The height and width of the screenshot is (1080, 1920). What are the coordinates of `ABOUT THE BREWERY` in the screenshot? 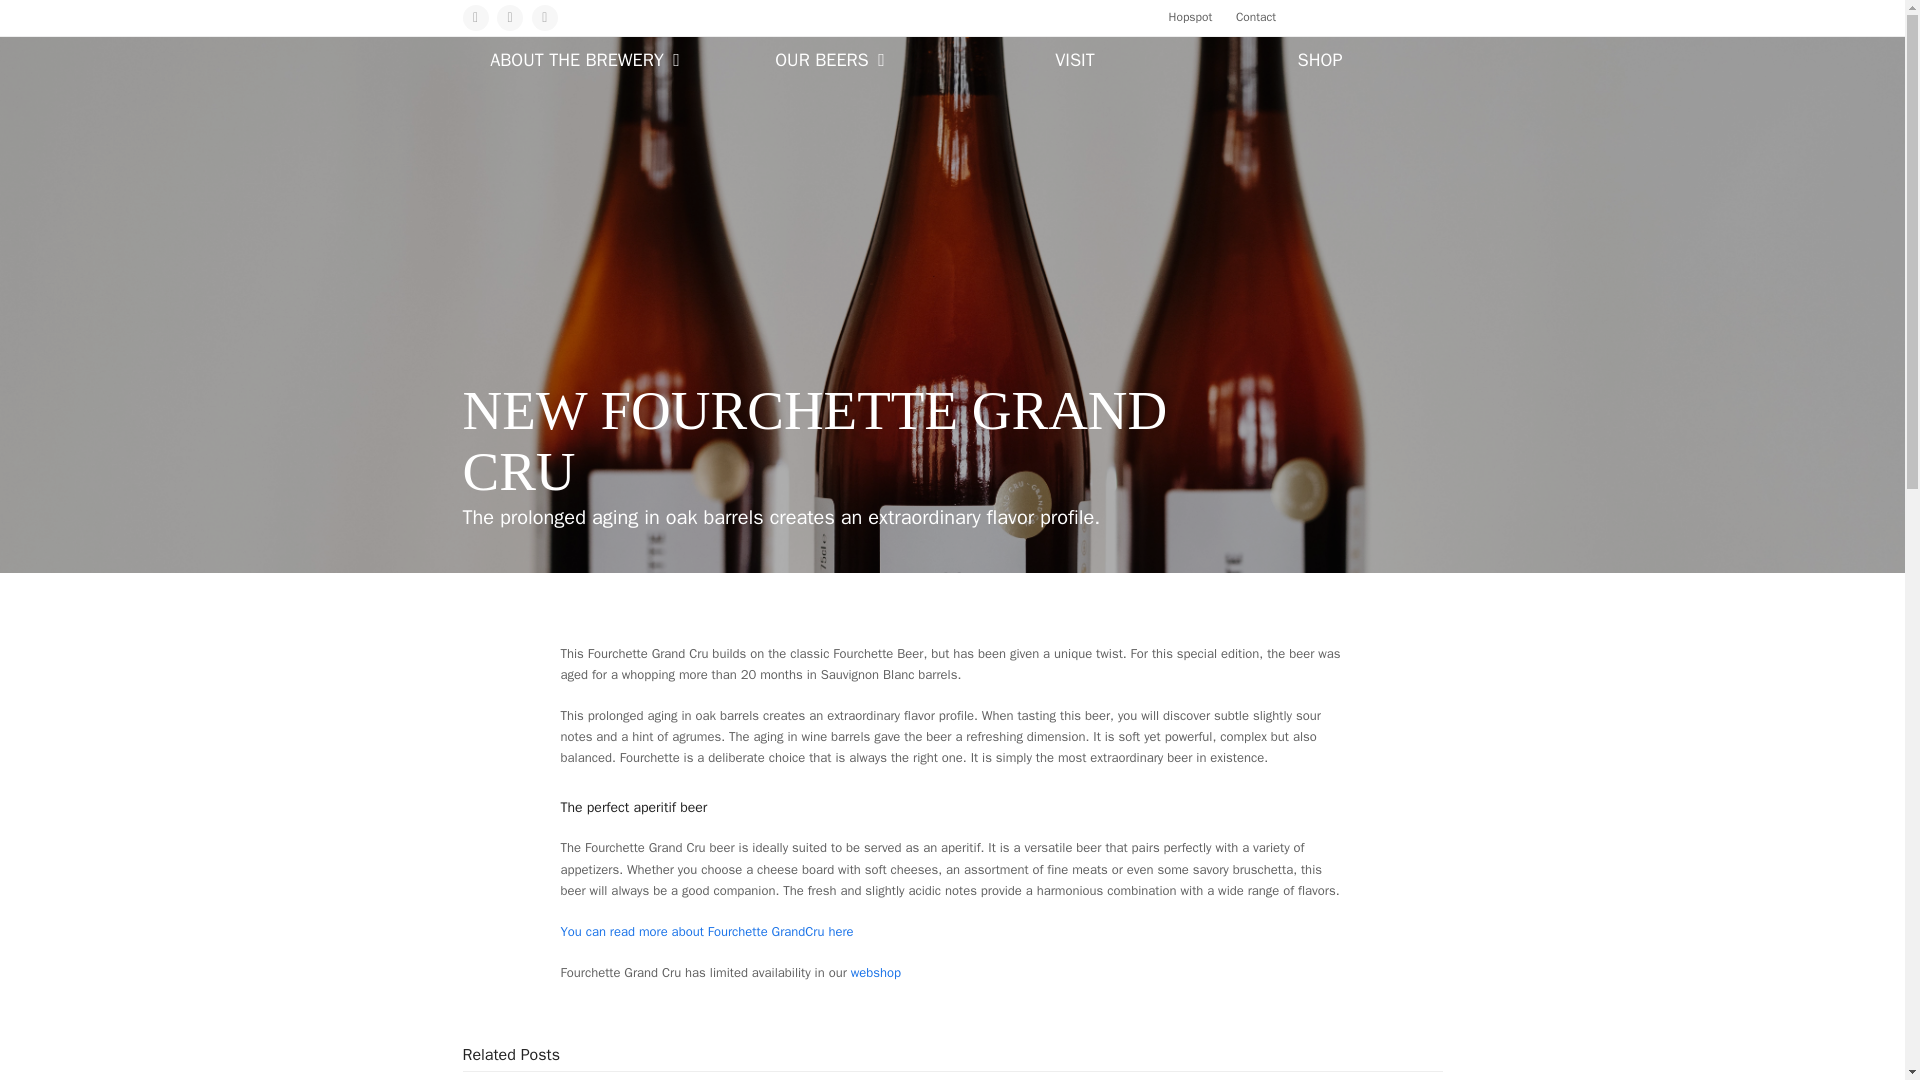 It's located at (584, 62).